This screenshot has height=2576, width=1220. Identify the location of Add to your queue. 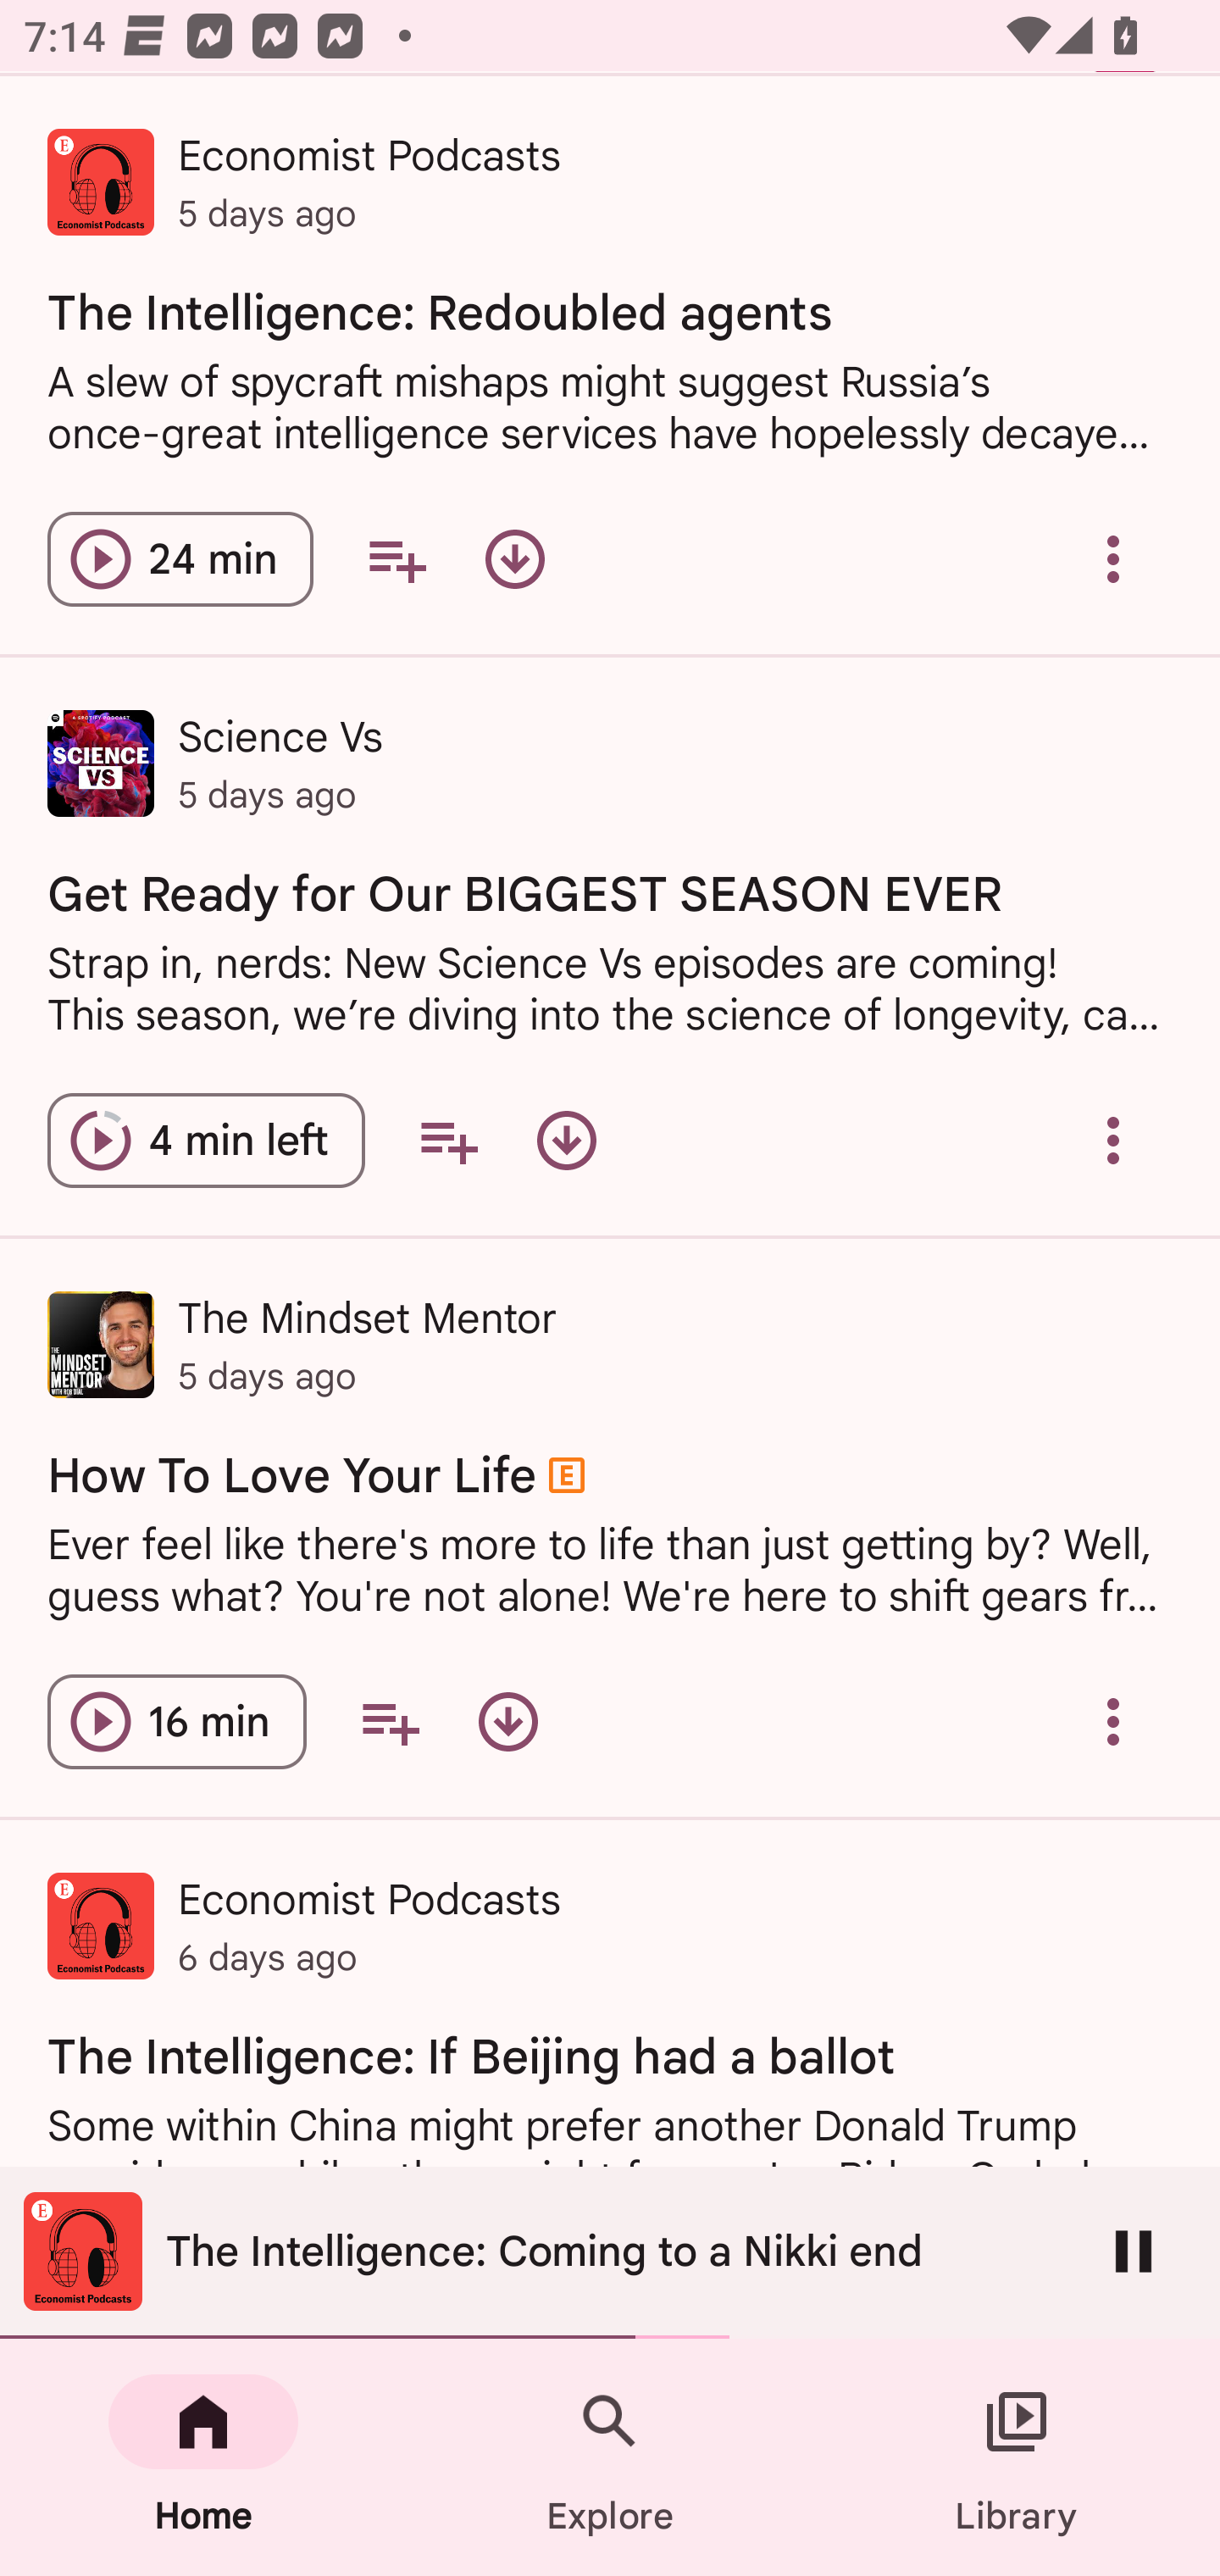
(448, 1139).